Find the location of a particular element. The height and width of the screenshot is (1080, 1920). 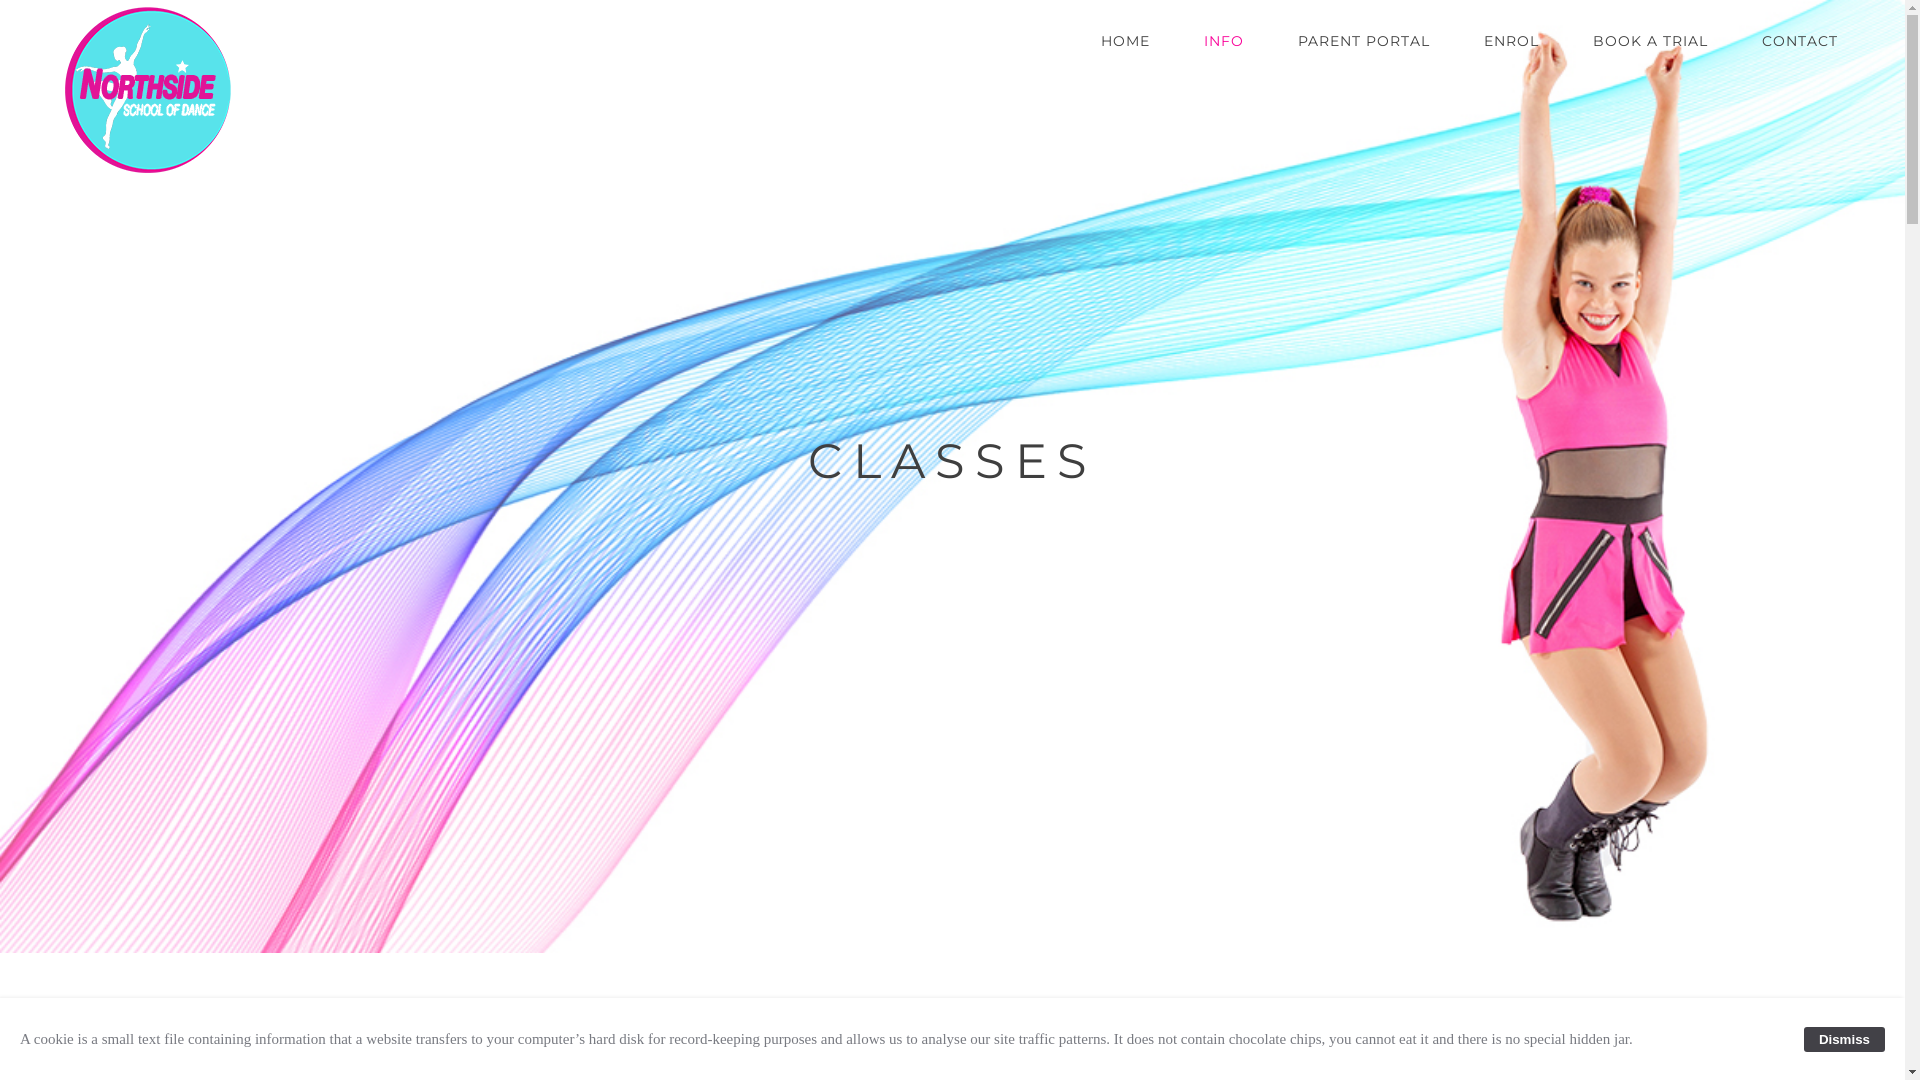

ENROL is located at coordinates (1512, 56).